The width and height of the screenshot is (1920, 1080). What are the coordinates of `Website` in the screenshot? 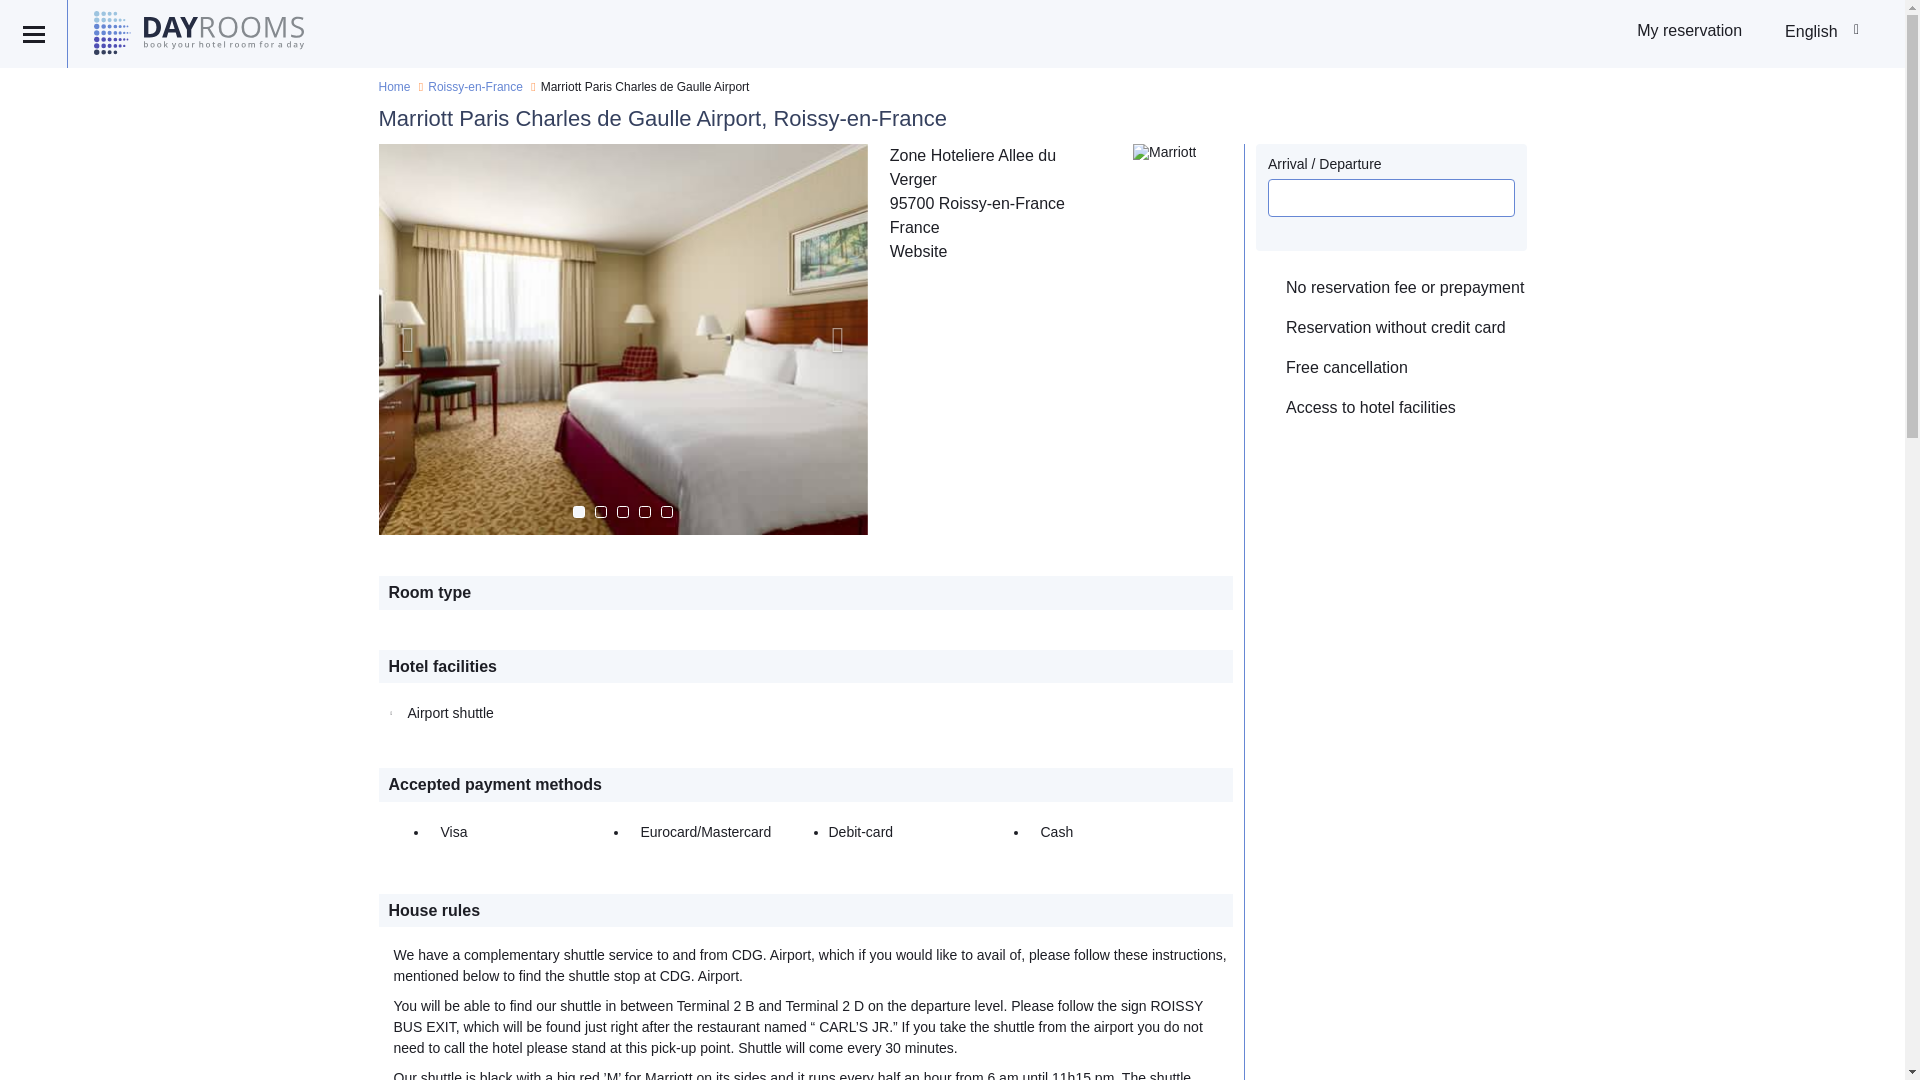 It's located at (919, 252).